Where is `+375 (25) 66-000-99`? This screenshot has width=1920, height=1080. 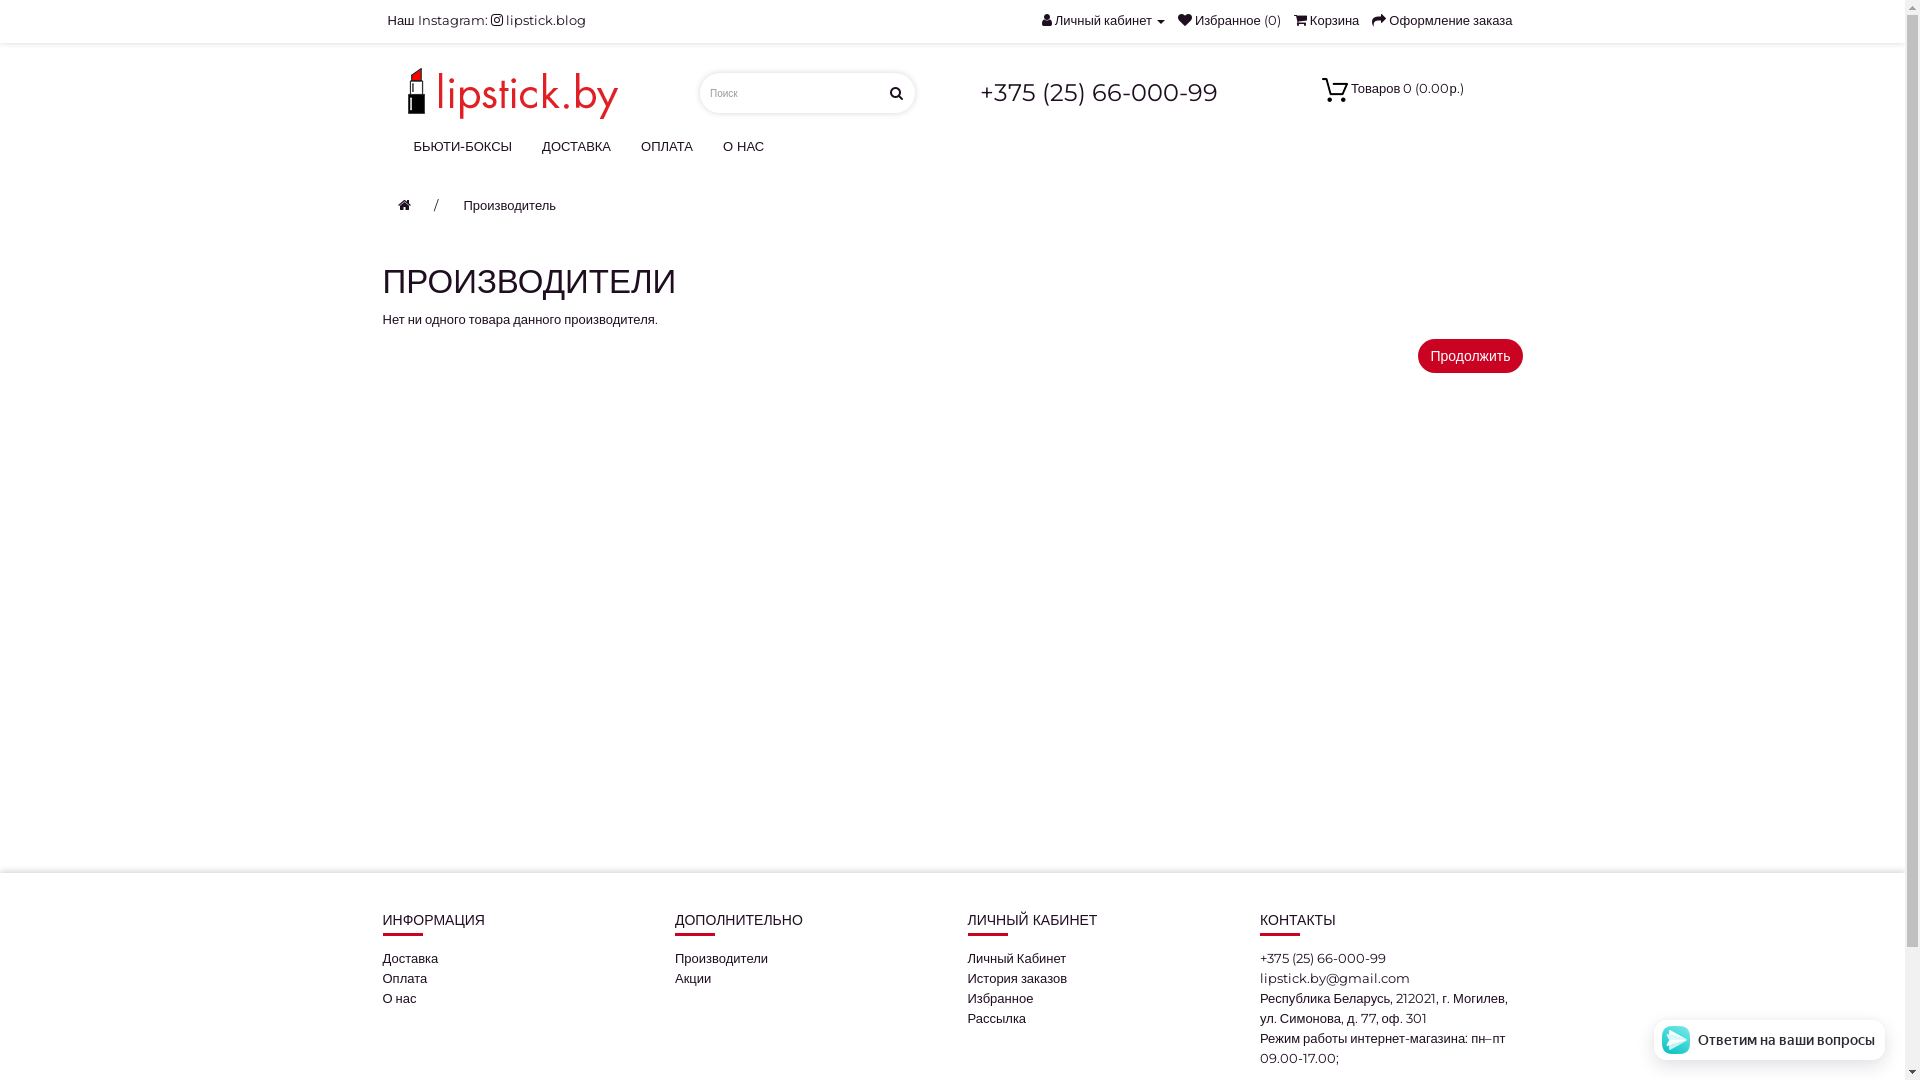 +375 (25) 66-000-99 is located at coordinates (1323, 958).